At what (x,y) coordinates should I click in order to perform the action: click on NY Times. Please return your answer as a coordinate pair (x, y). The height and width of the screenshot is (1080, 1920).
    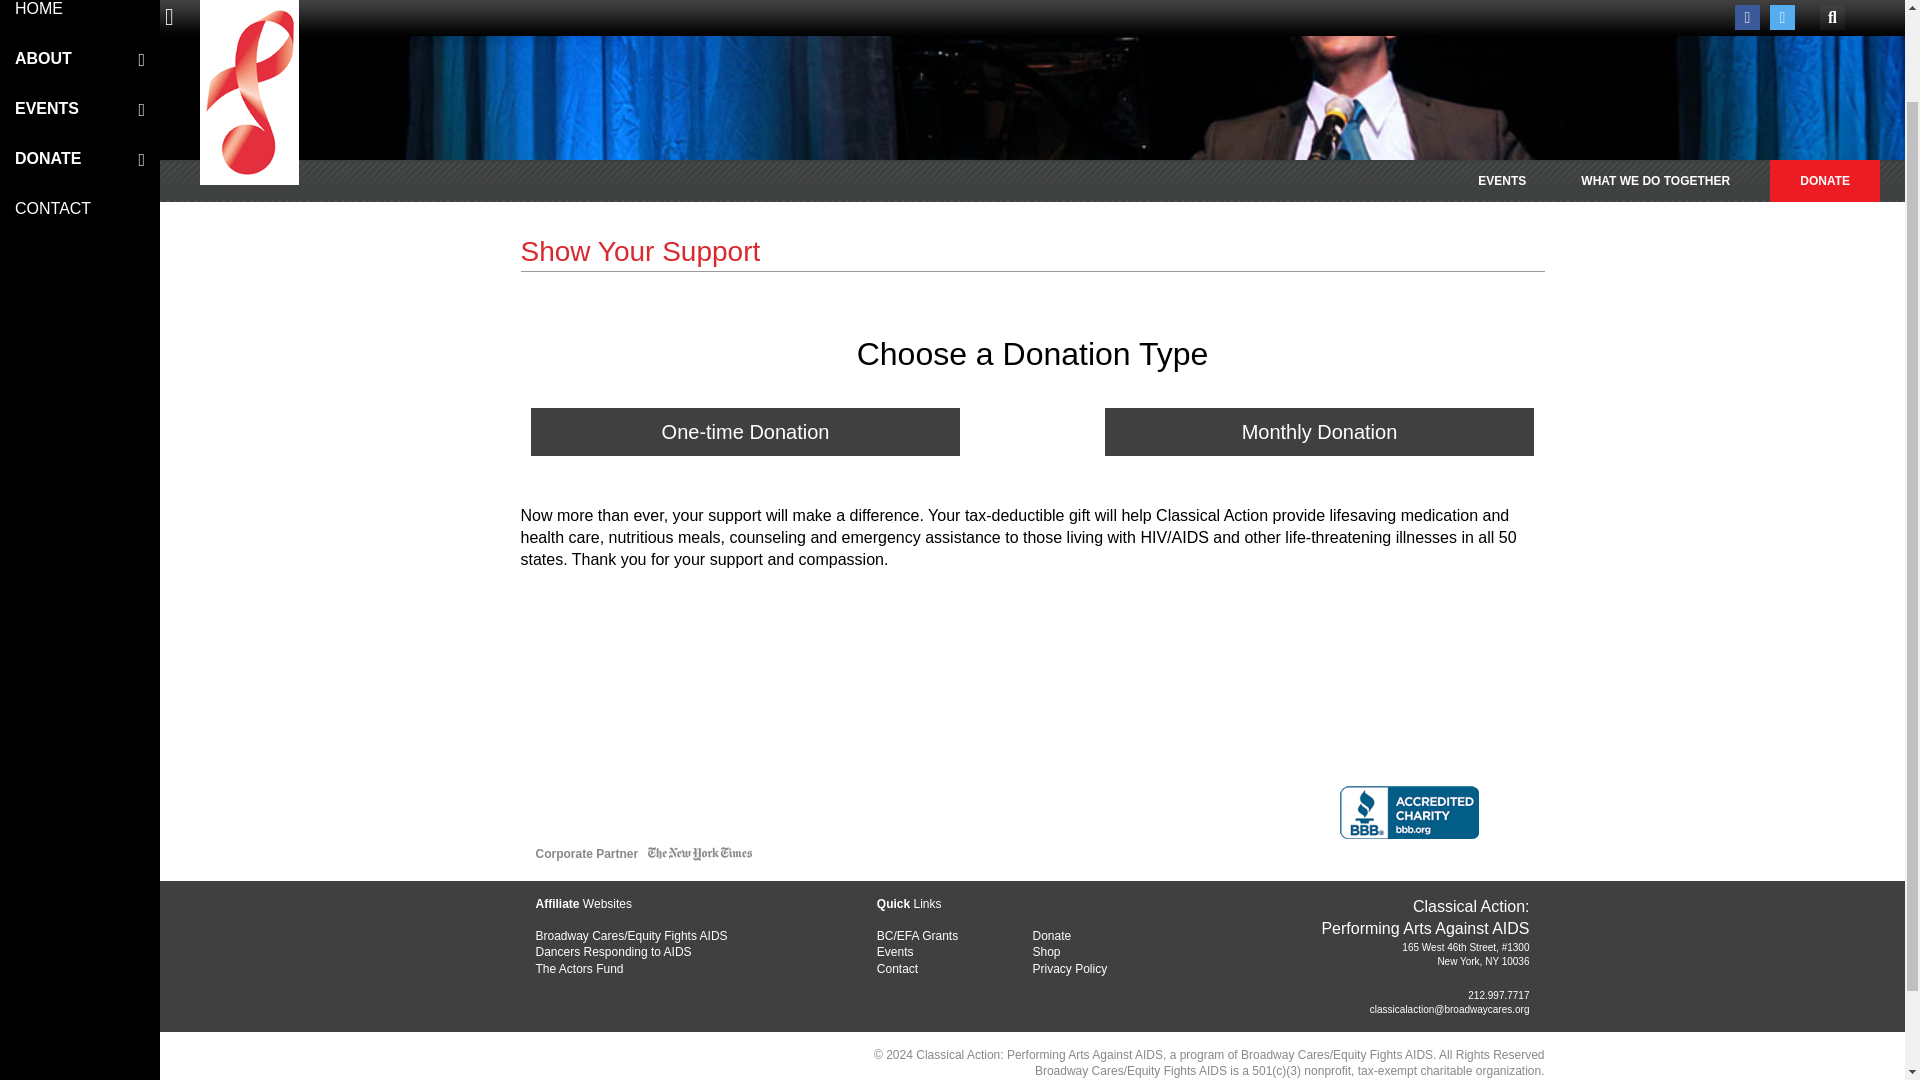
    Looking at the image, I should click on (700, 857).